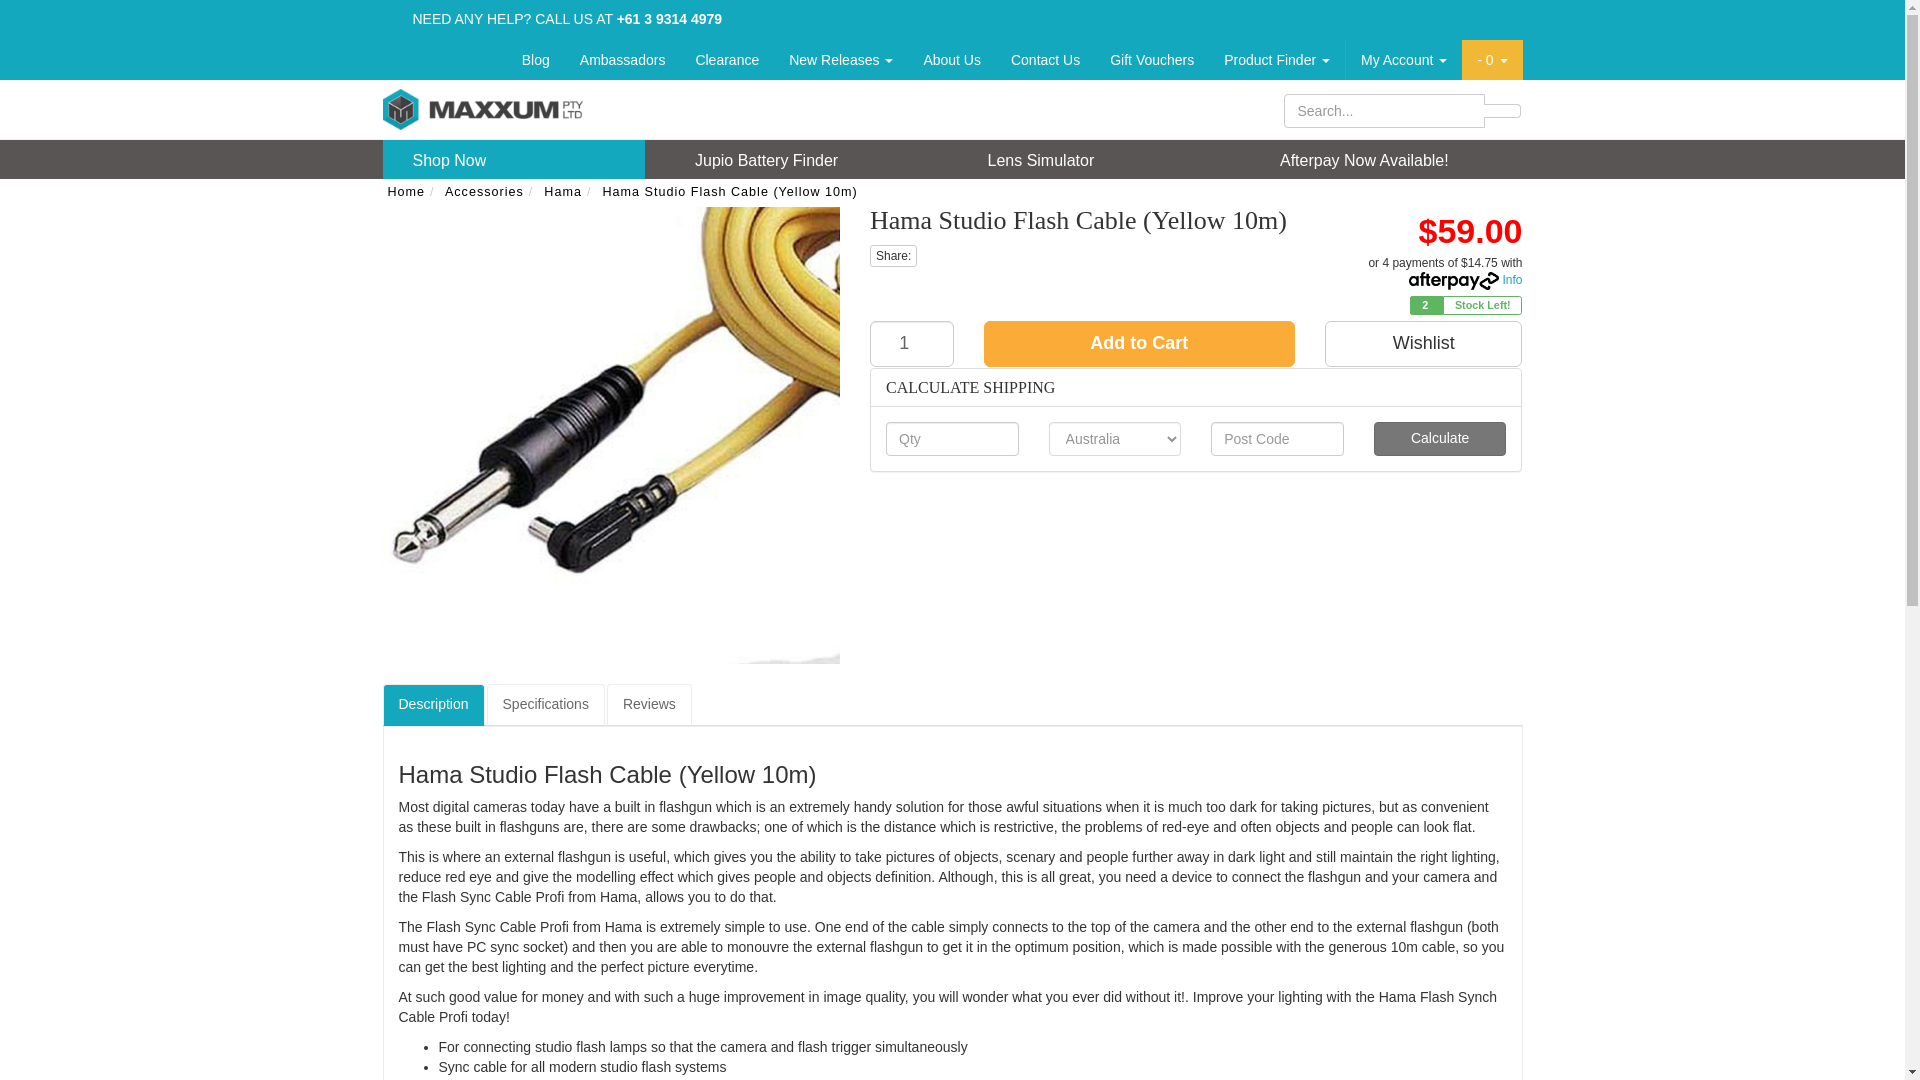 Image resolution: width=1920 pixels, height=1080 pixels. I want to click on Product Finder, so click(1277, 59).